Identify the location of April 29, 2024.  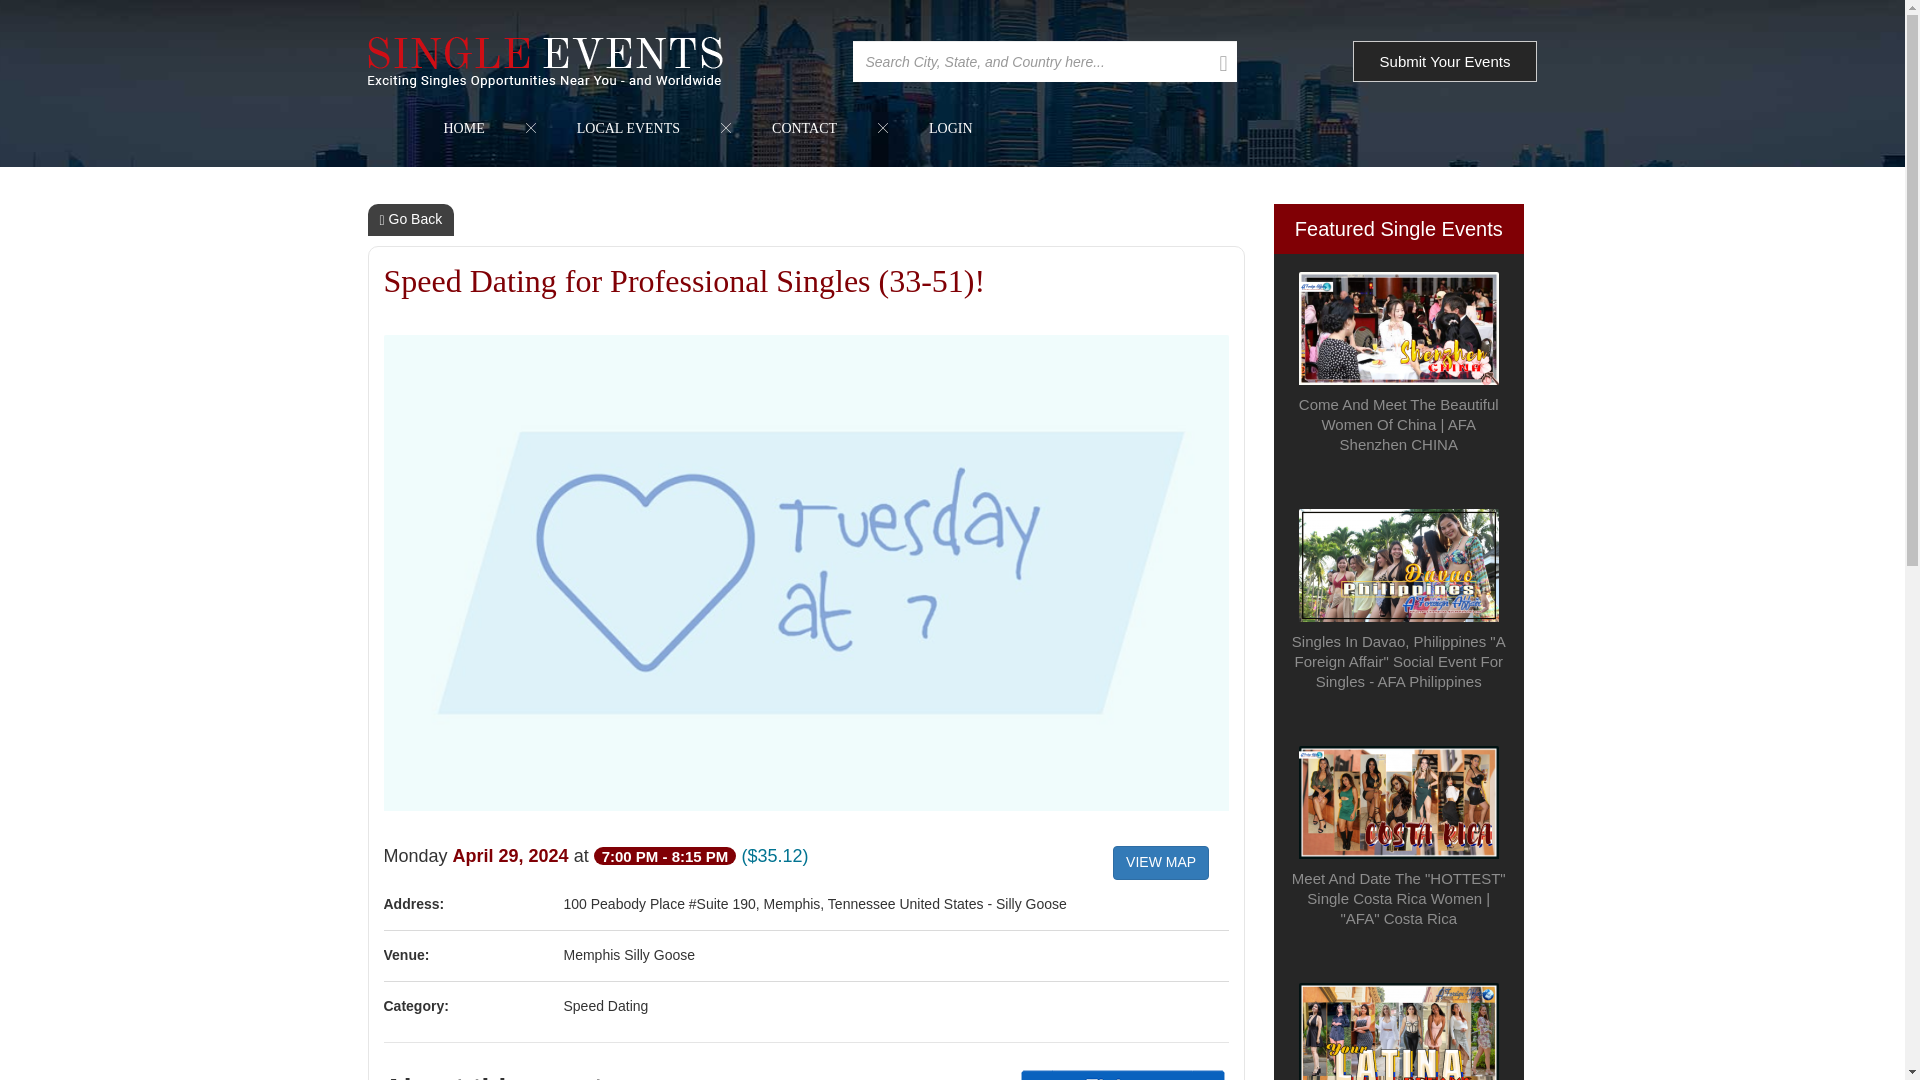
(514, 856).